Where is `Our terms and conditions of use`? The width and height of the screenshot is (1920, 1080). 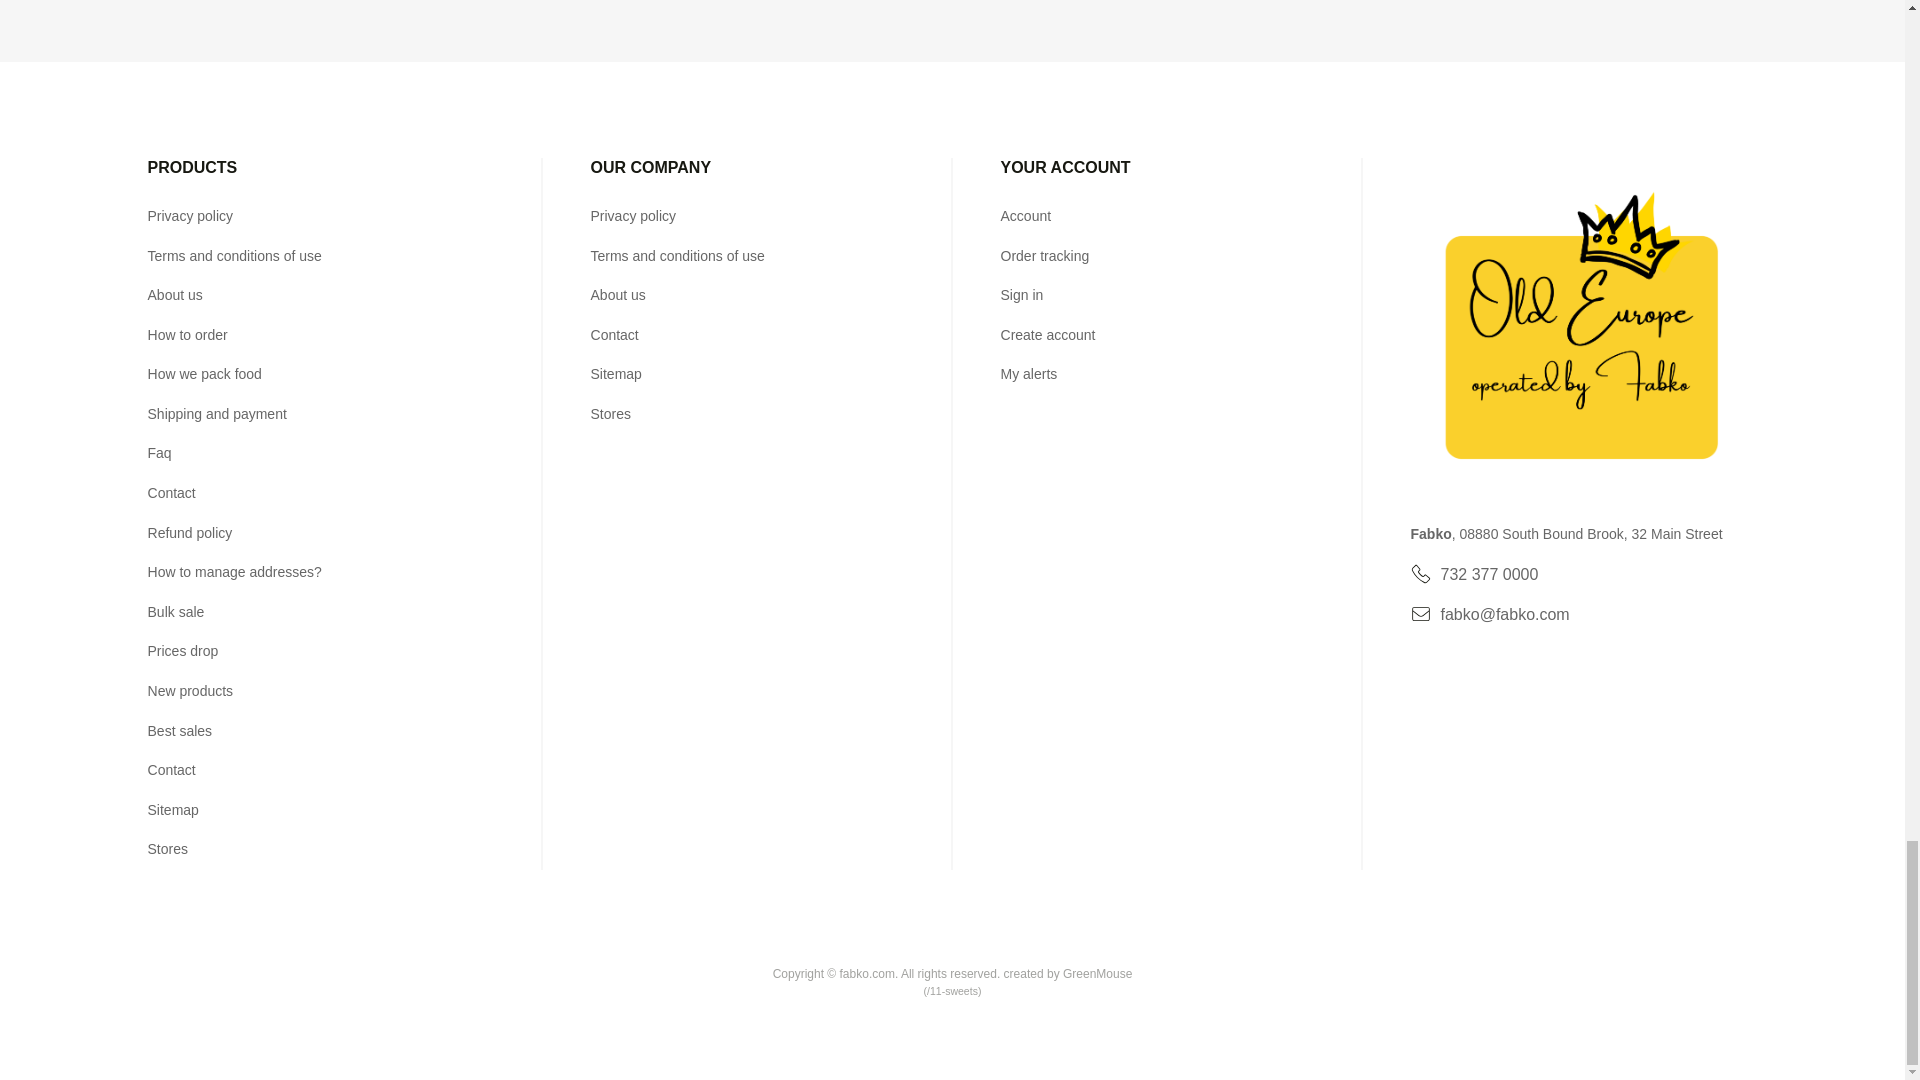 Our terms and conditions of use is located at coordinates (234, 256).